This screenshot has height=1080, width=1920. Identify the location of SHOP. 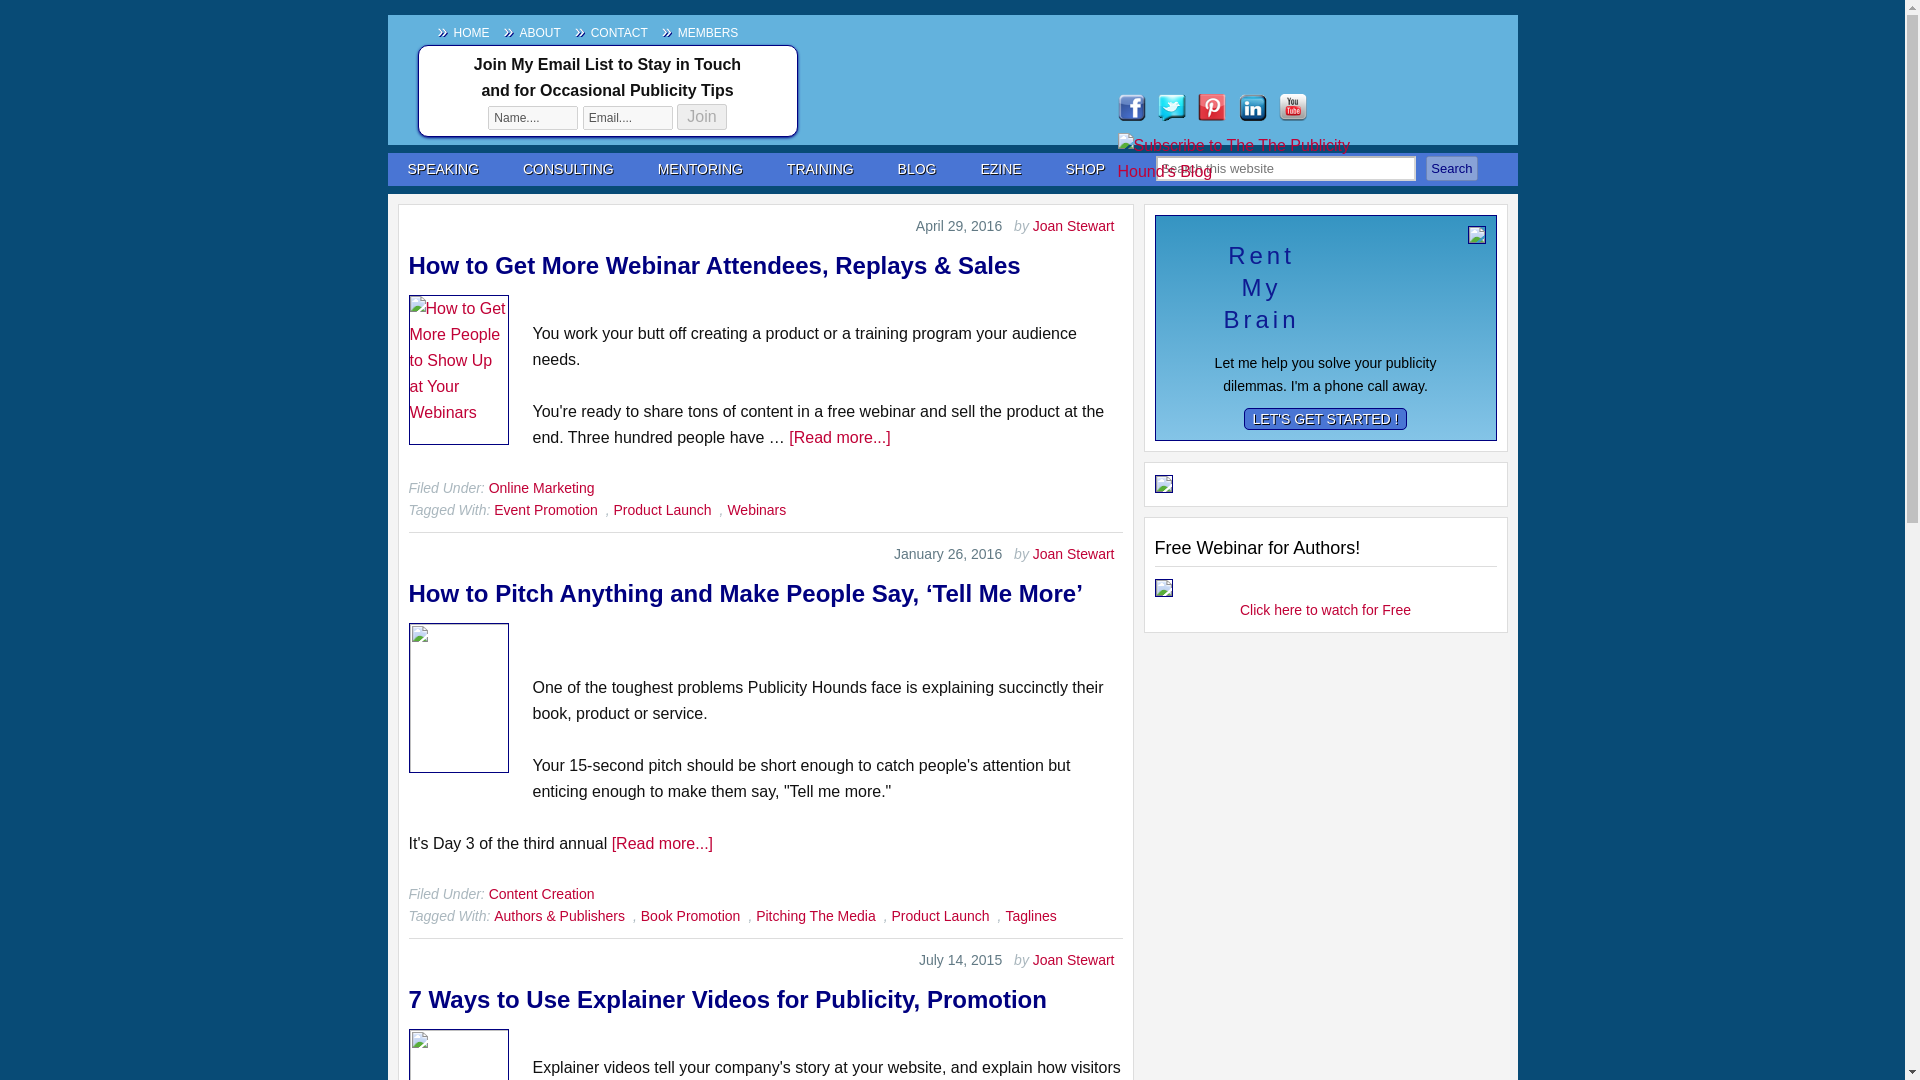
(1086, 169).